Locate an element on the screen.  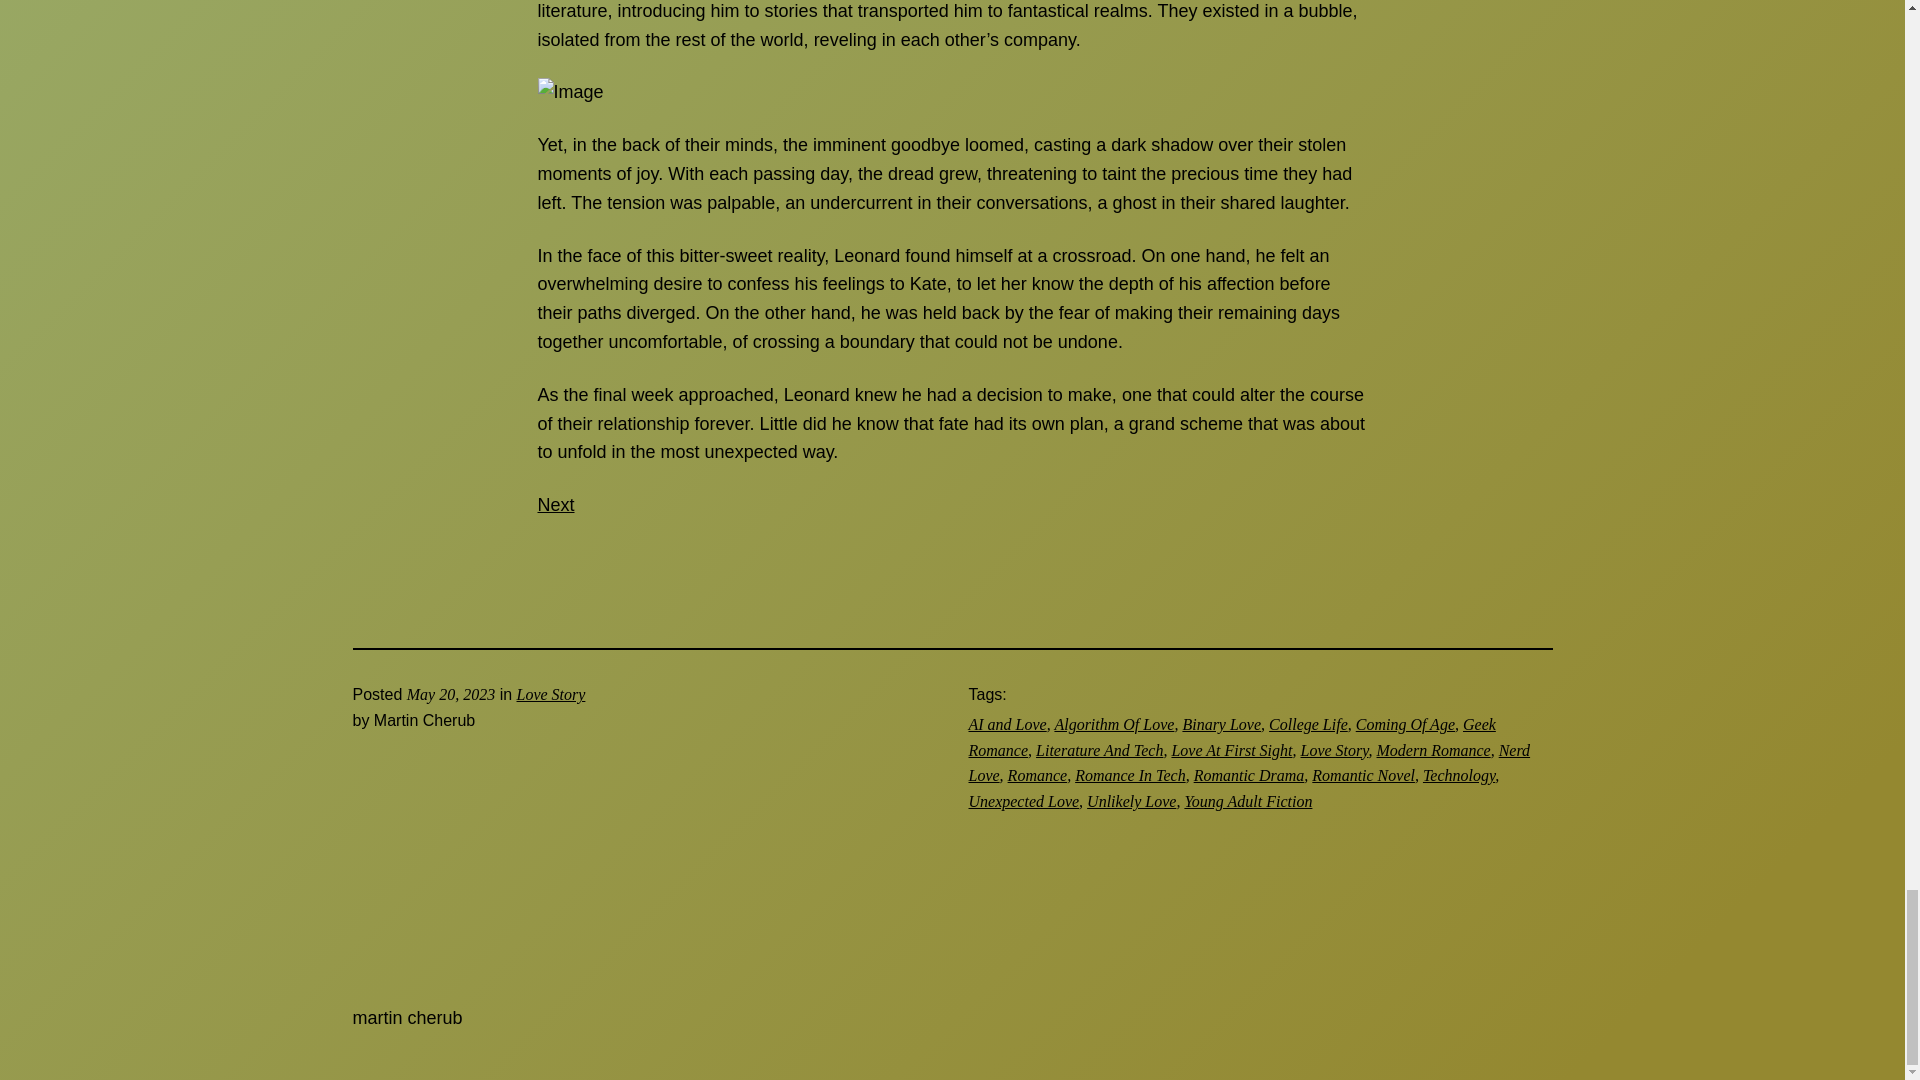
Romantic Novel is located at coordinates (1363, 775).